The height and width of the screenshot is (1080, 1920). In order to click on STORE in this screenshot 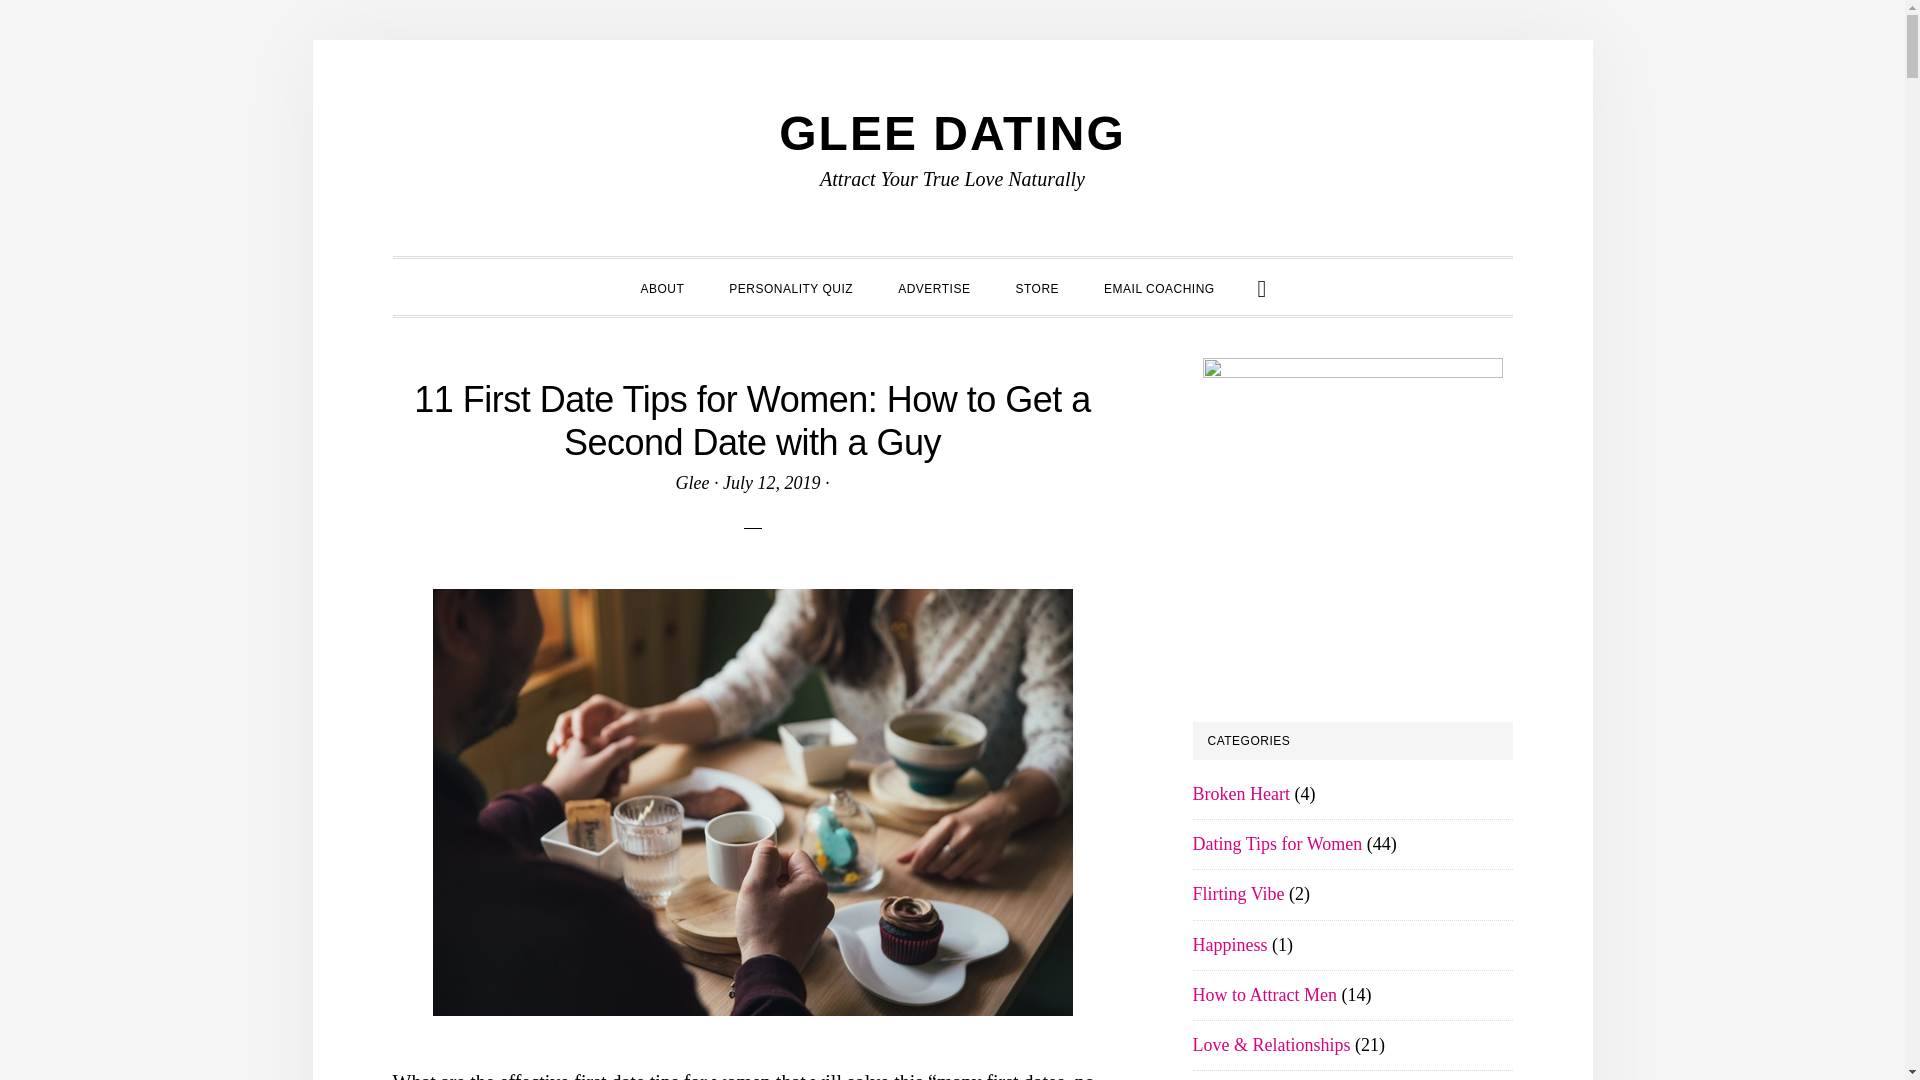, I will do `click(1036, 286)`.